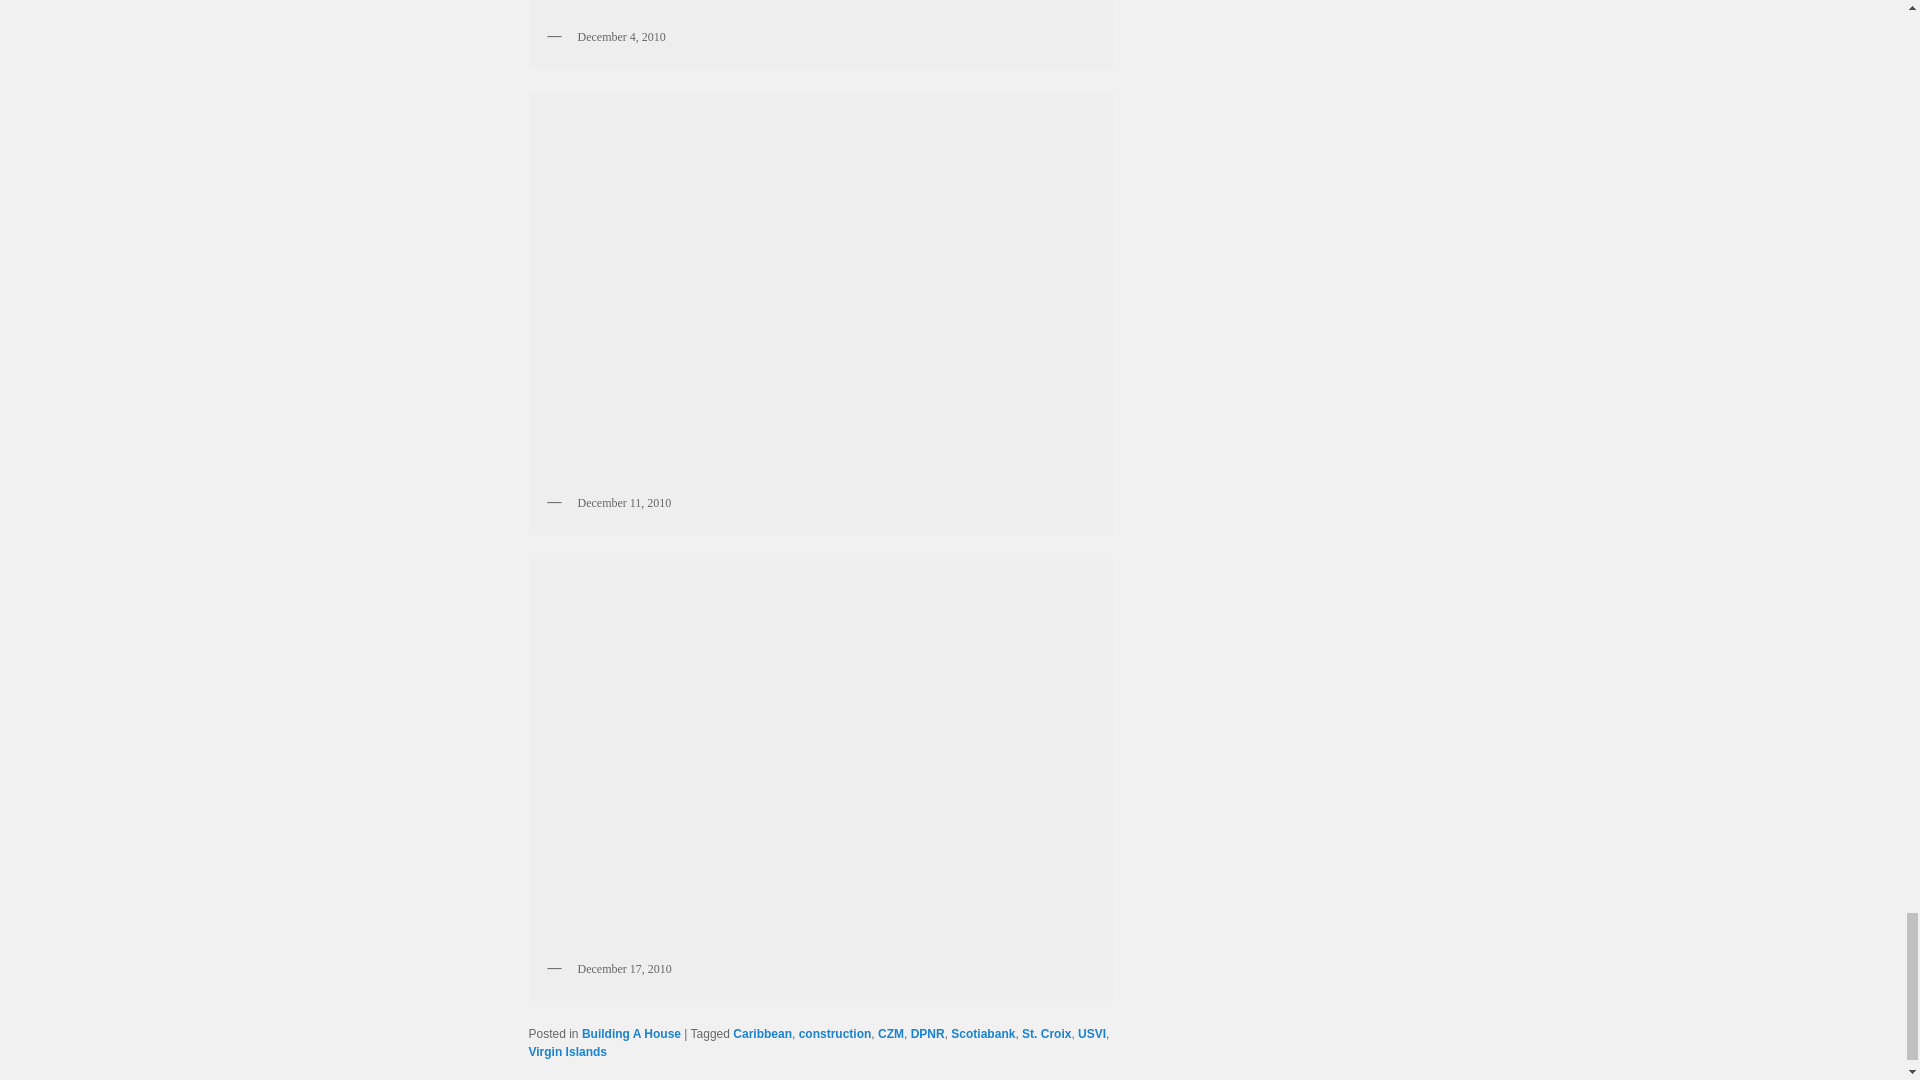 The height and width of the screenshot is (1080, 1920). I want to click on December 17, 2010, so click(820, 759).